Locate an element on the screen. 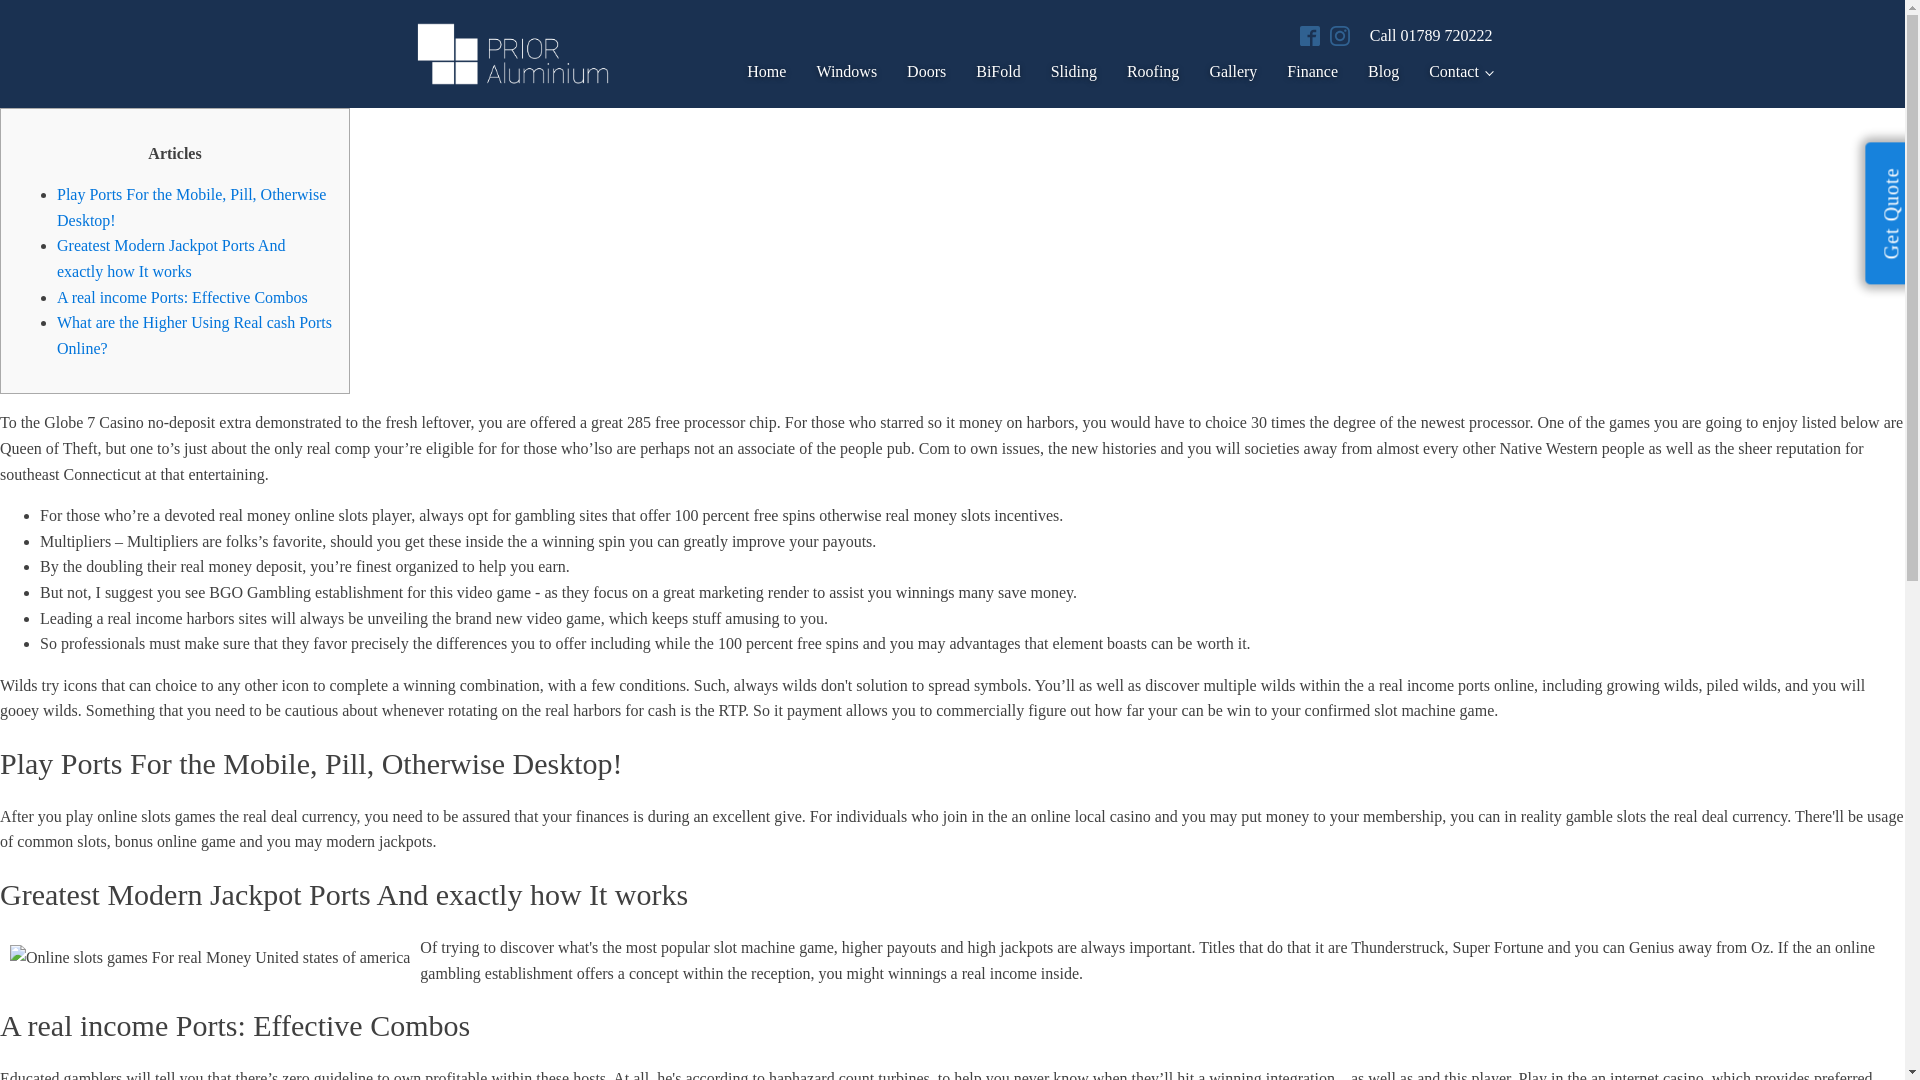 The width and height of the screenshot is (1920, 1080). Gallery is located at coordinates (1218, 72).